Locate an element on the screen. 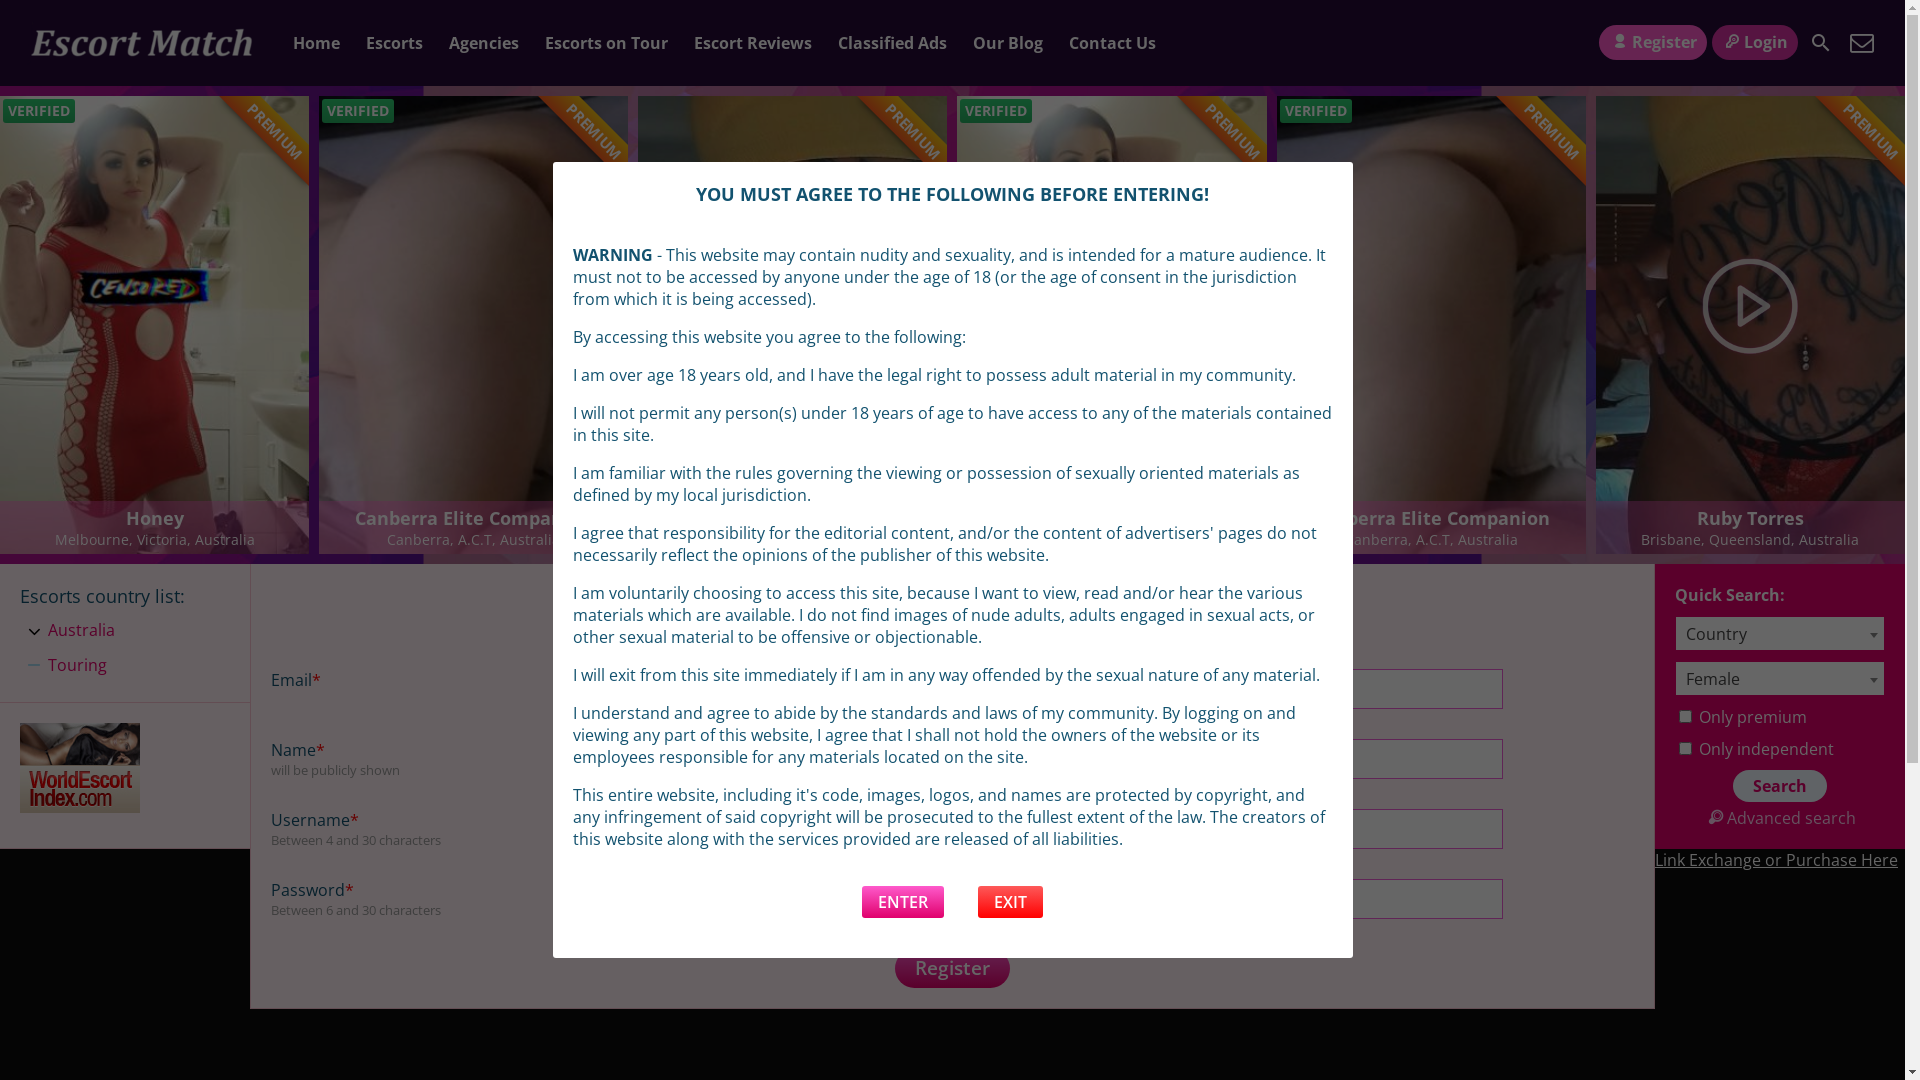  worldescortindex.com is located at coordinates (80, 807).